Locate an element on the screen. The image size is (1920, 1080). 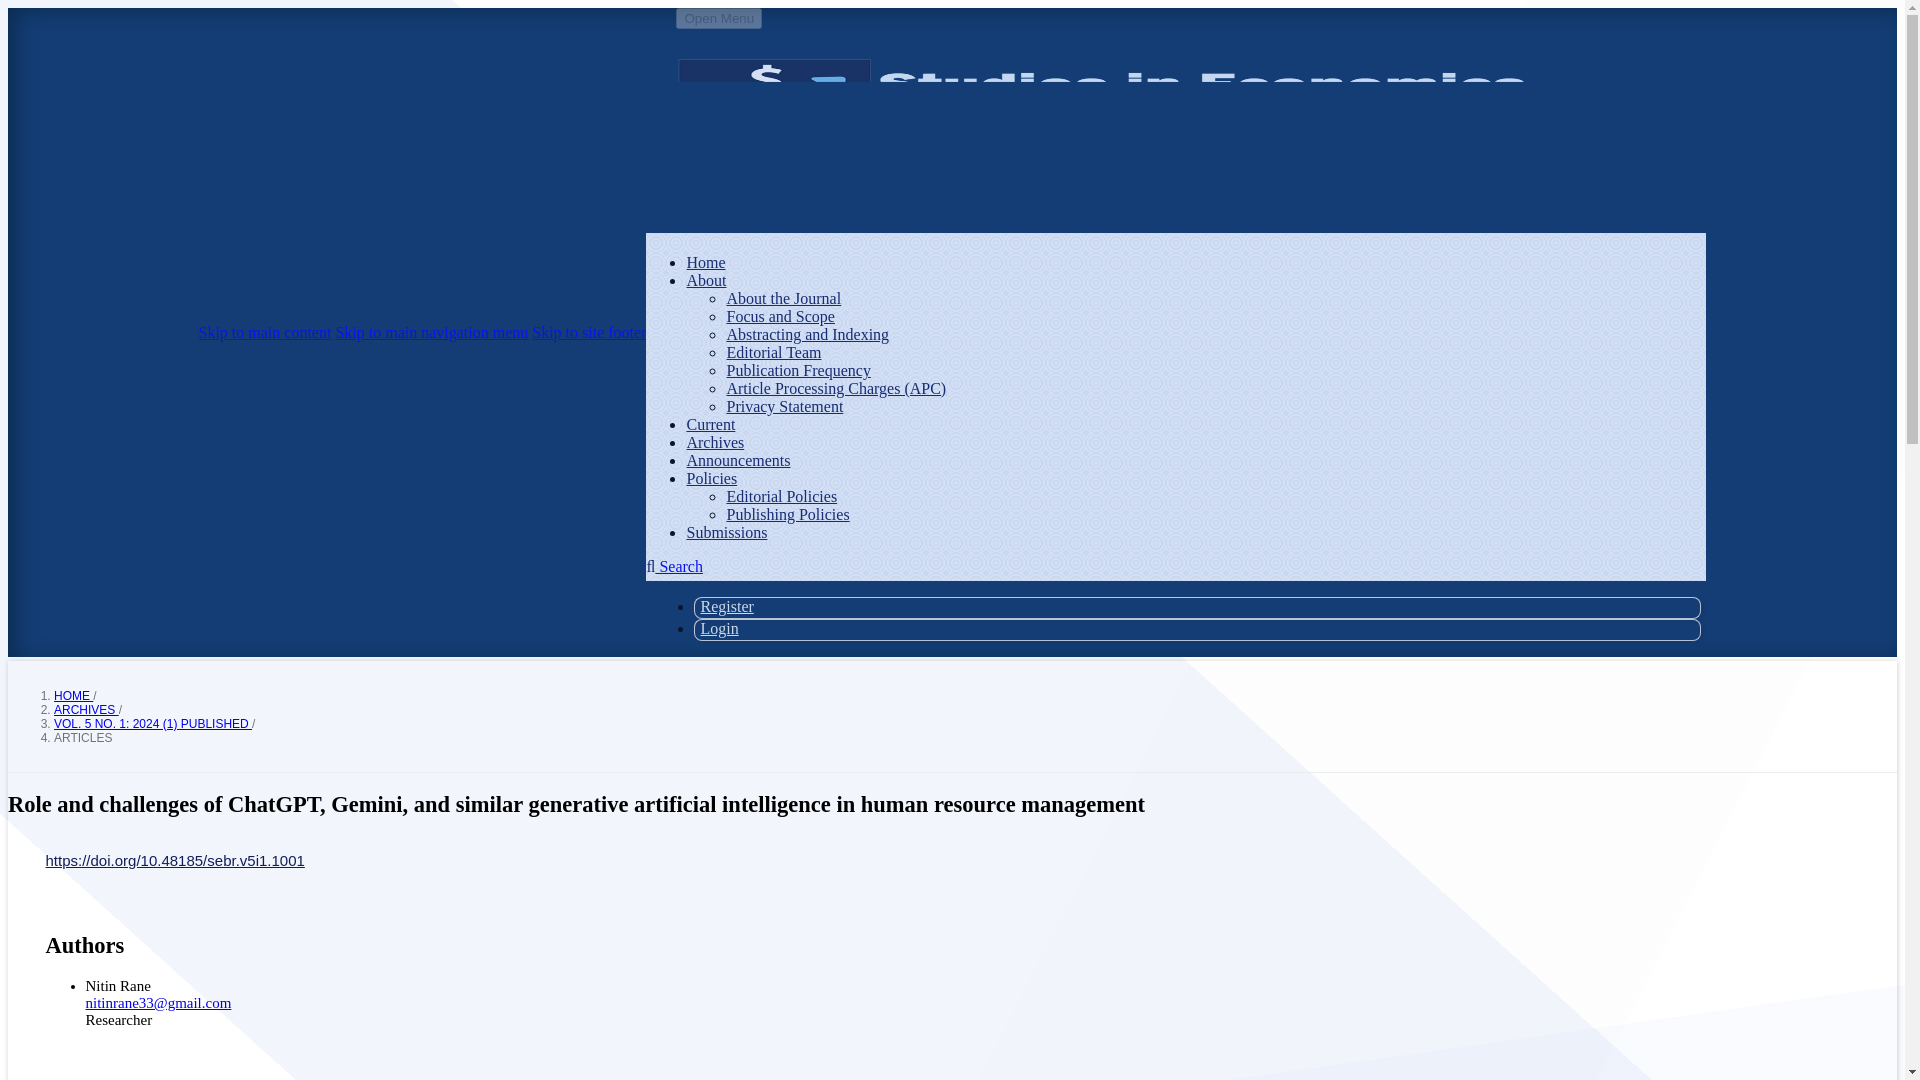
Search is located at coordinates (674, 566).